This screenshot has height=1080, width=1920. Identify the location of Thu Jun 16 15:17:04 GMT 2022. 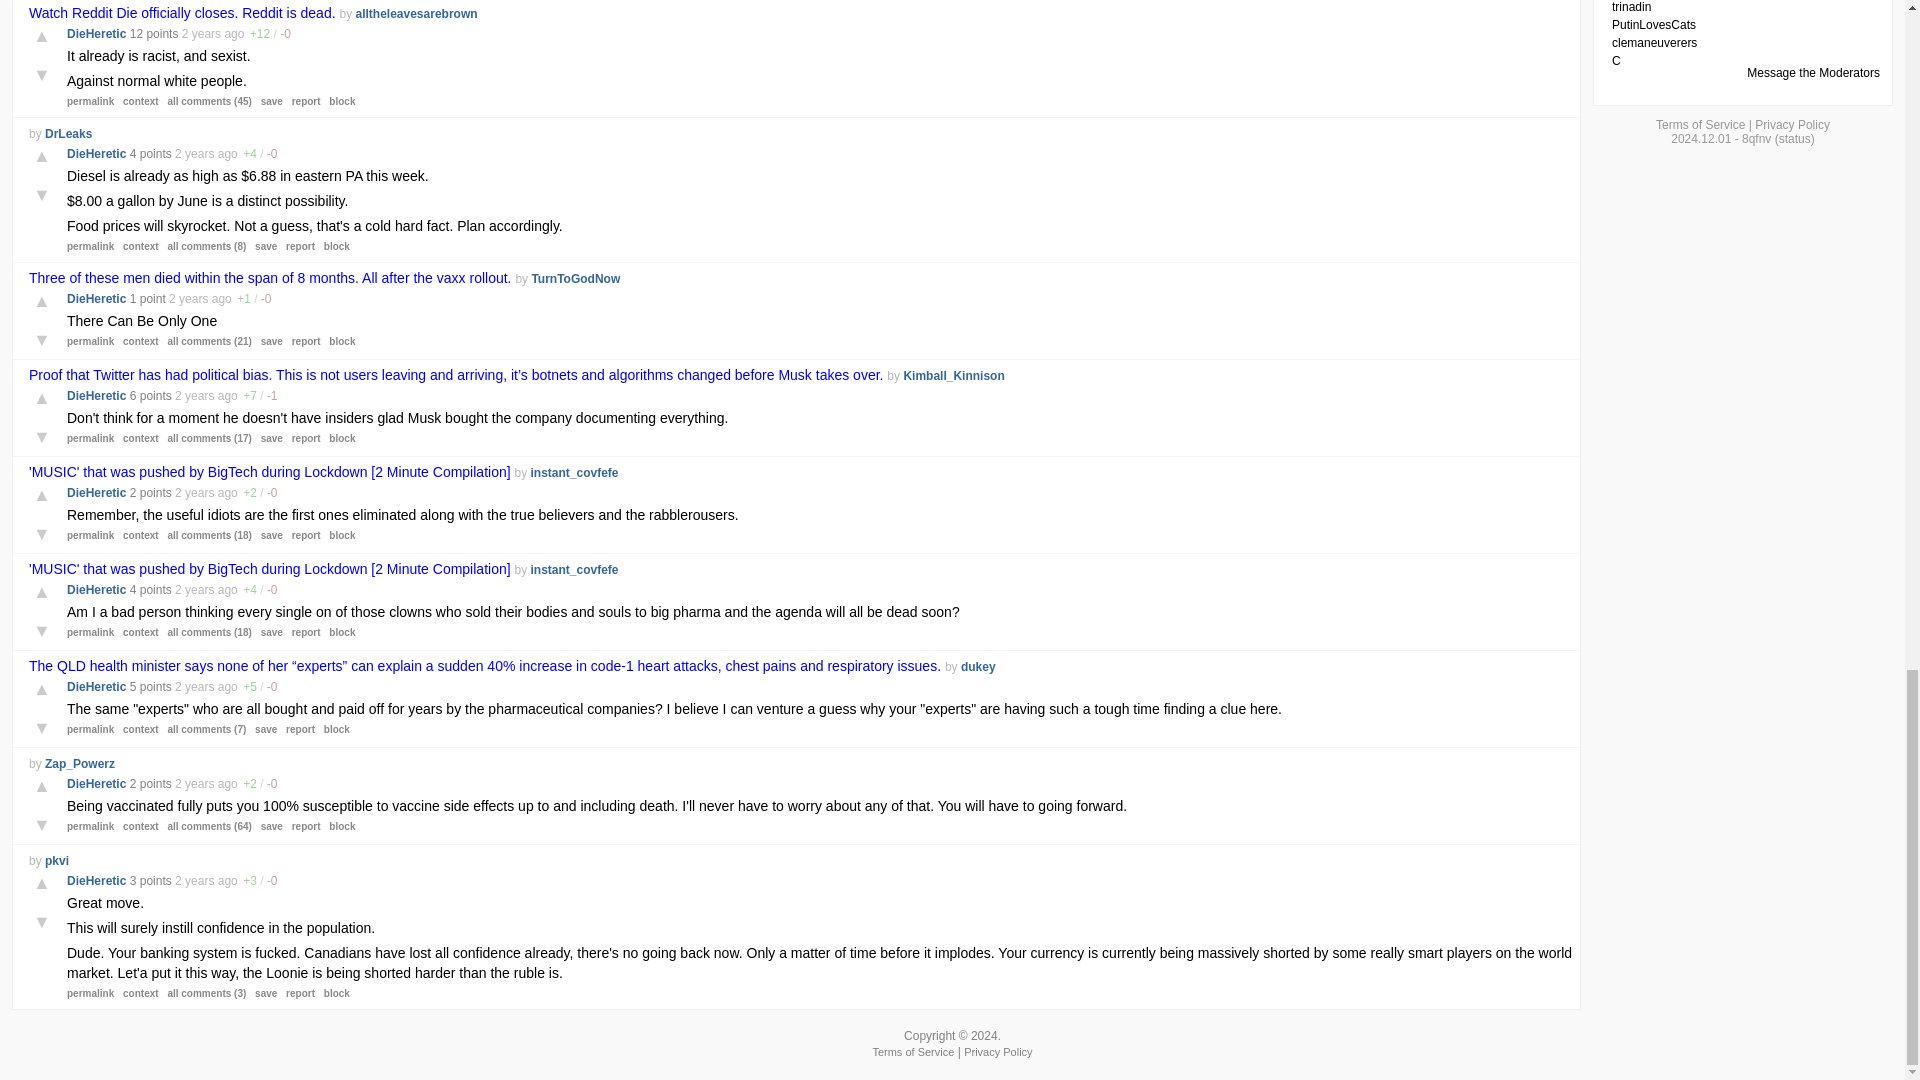
(201, 34).